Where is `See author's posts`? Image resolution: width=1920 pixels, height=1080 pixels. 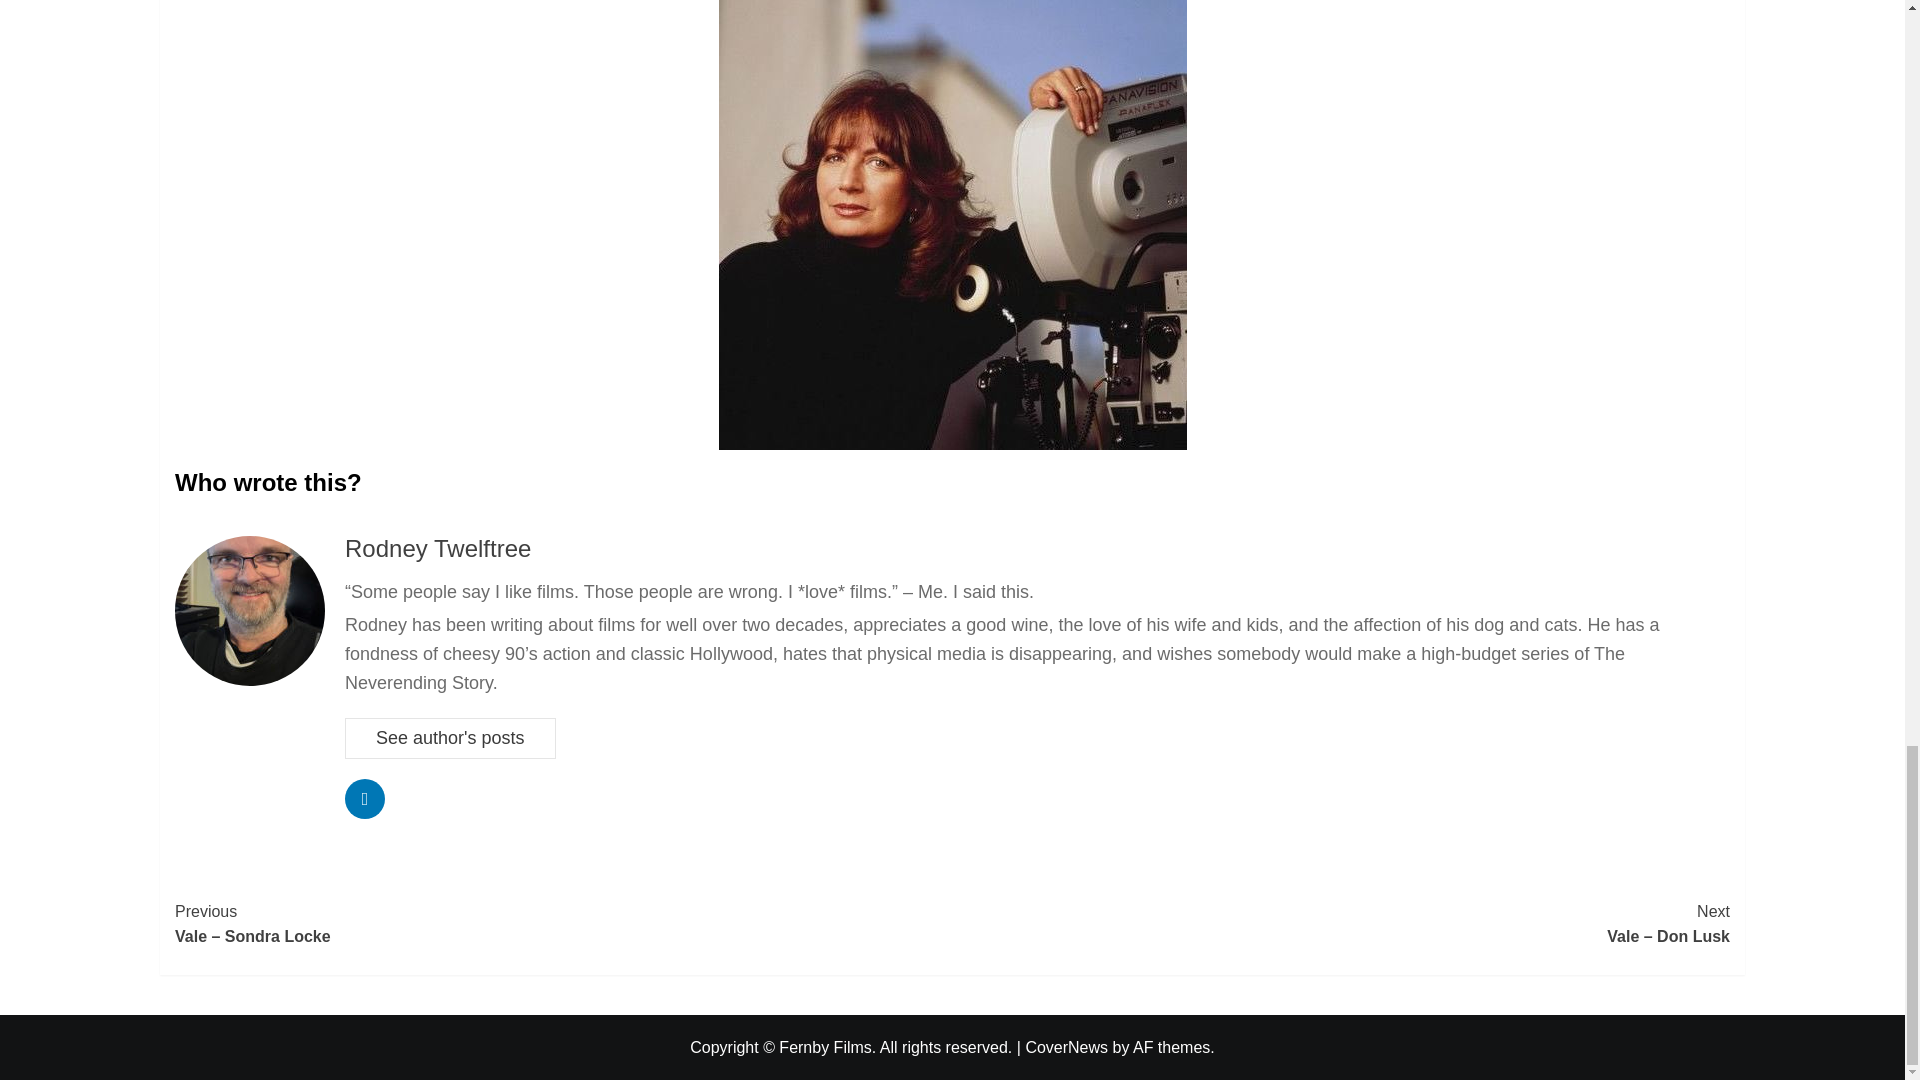
See author's posts is located at coordinates (450, 738).